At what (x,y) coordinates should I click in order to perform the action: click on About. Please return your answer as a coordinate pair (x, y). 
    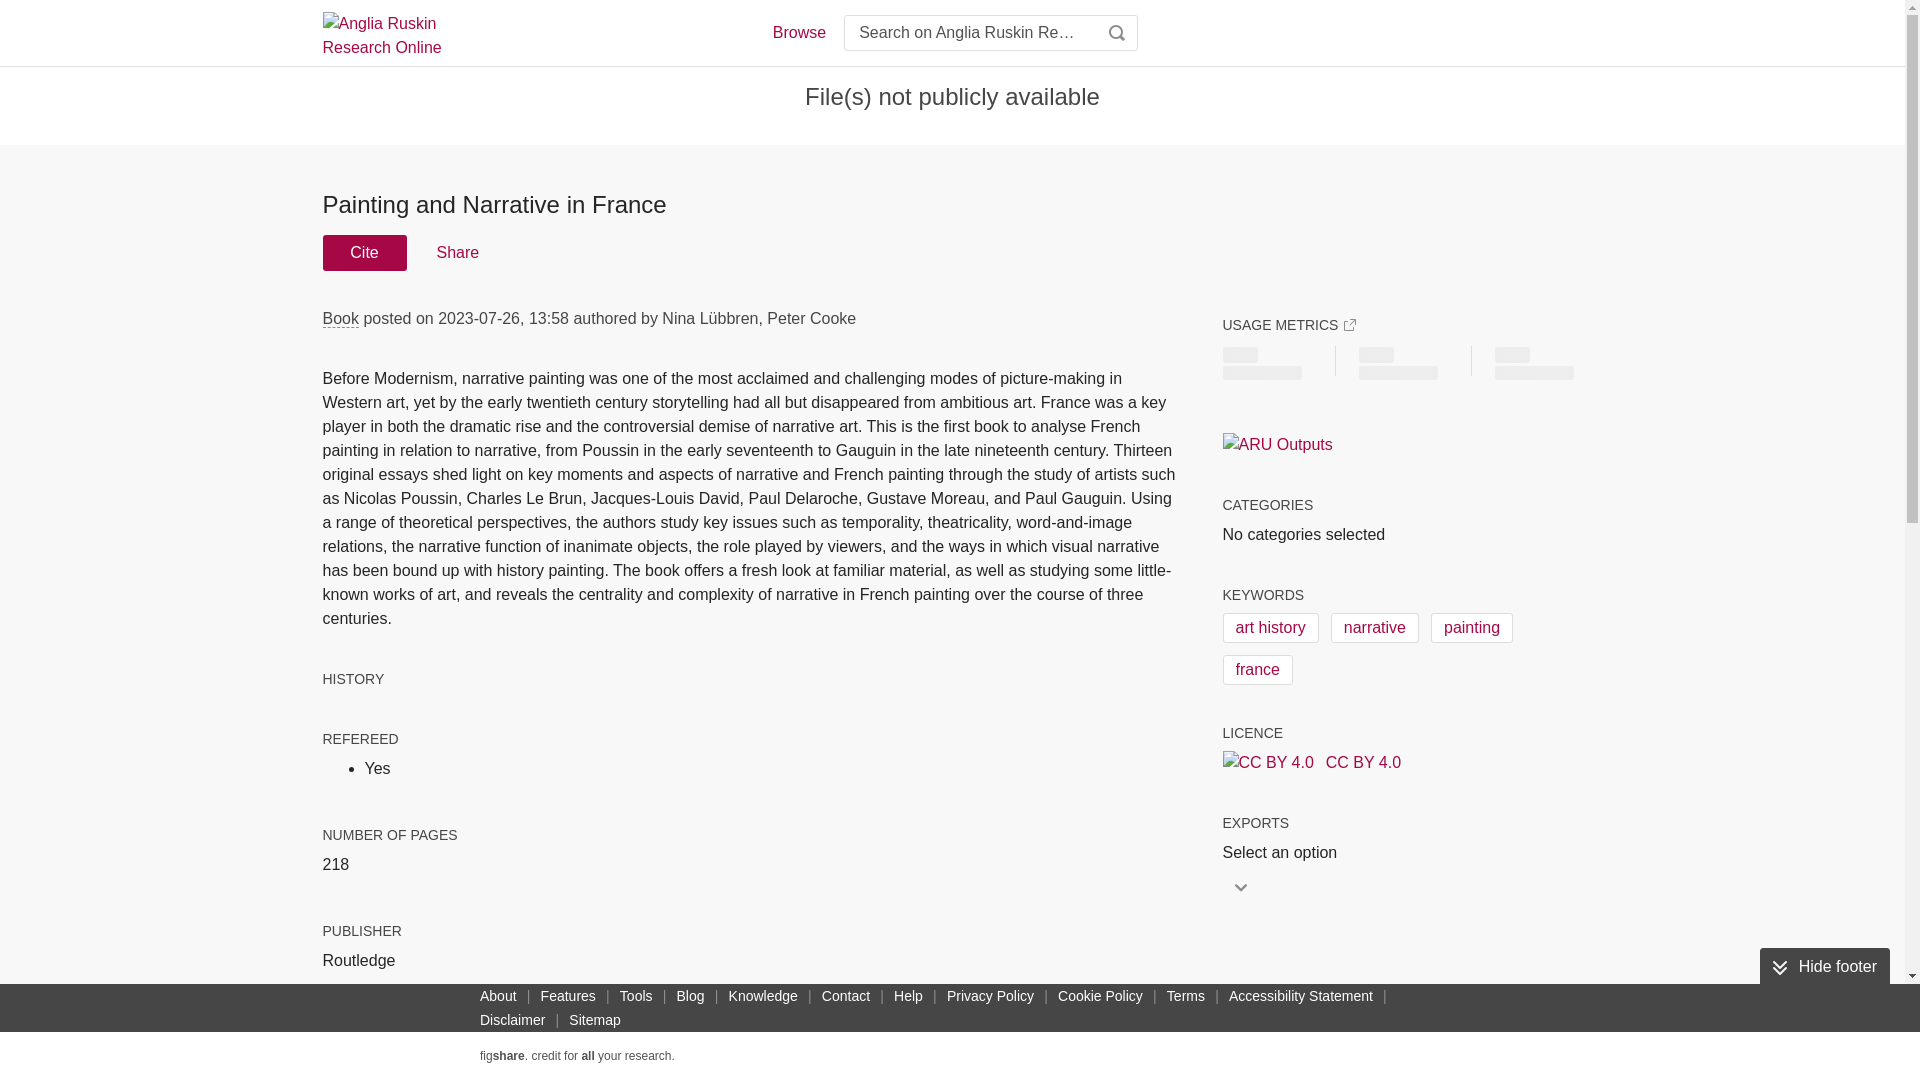
    Looking at the image, I should click on (498, 995).